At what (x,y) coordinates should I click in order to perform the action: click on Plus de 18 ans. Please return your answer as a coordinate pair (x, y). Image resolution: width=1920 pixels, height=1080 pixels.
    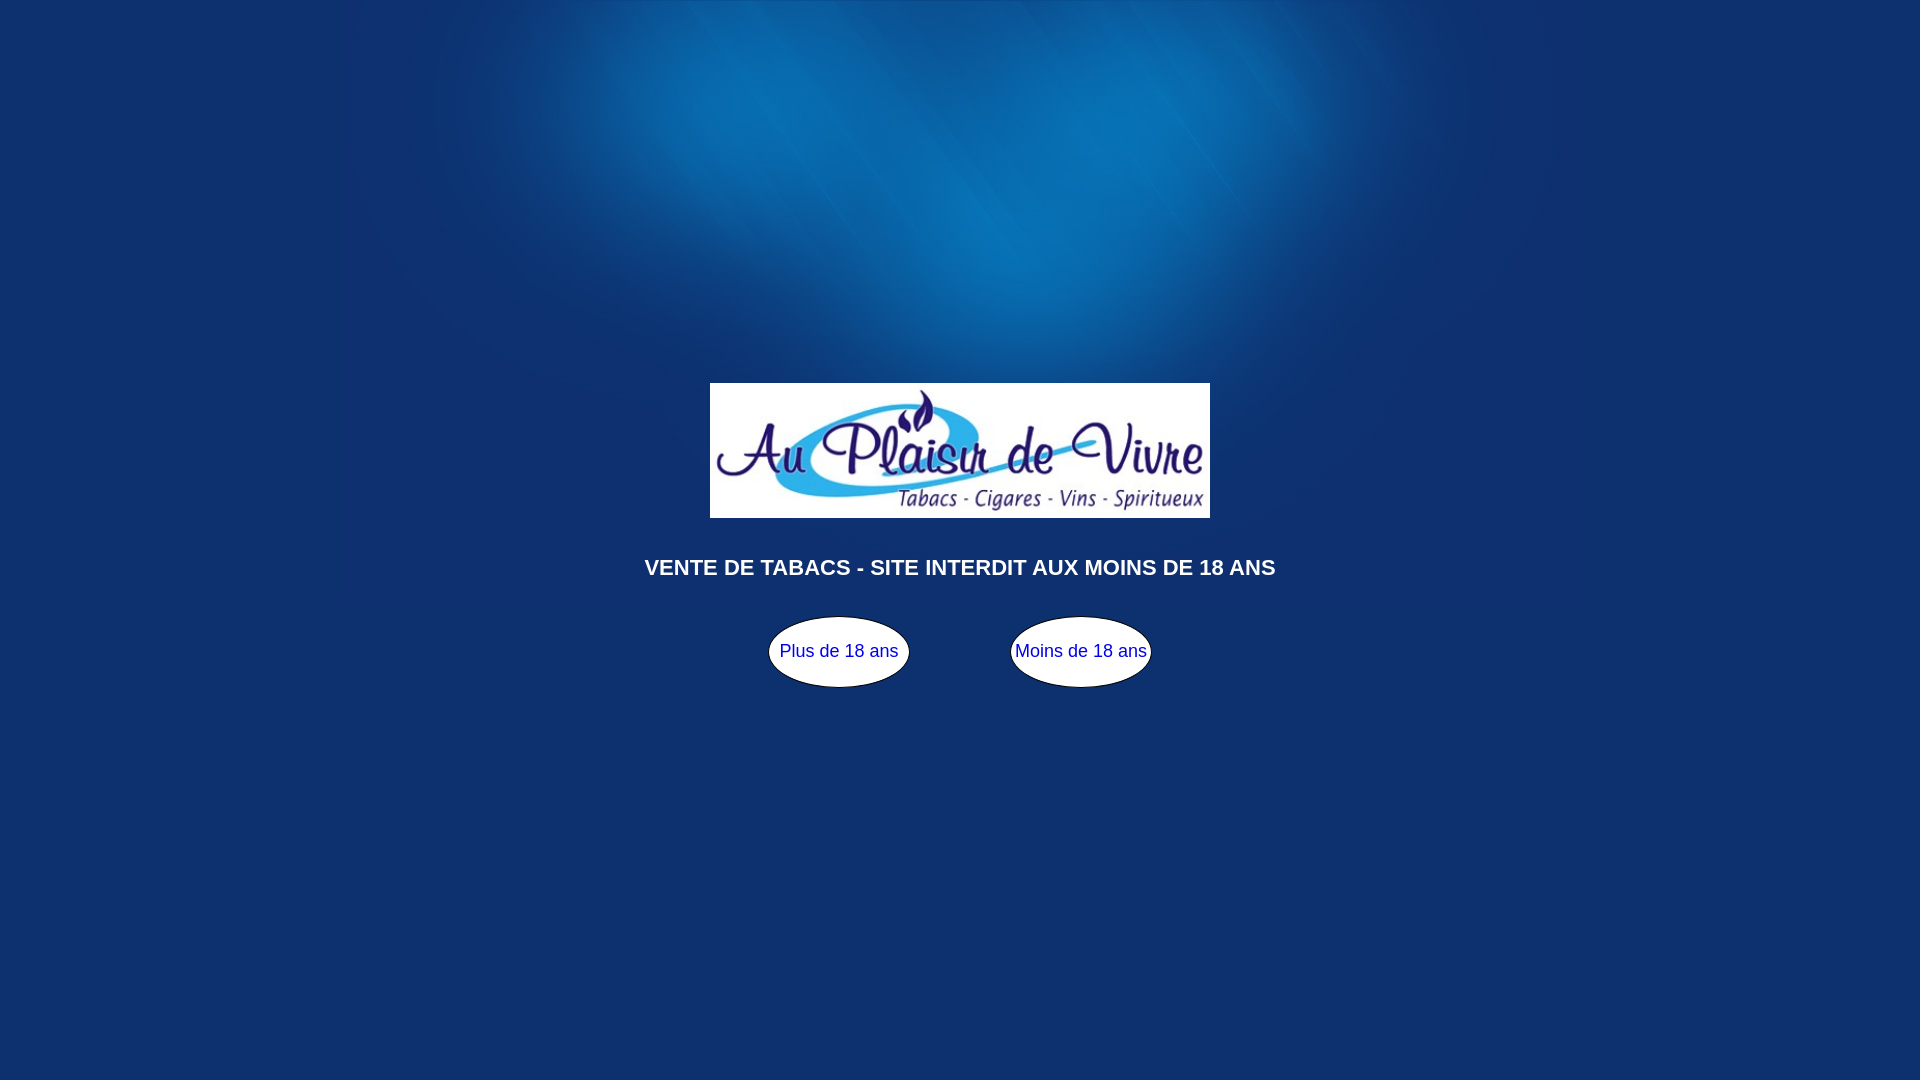
    Looking at the image, I should click on (839, 652).